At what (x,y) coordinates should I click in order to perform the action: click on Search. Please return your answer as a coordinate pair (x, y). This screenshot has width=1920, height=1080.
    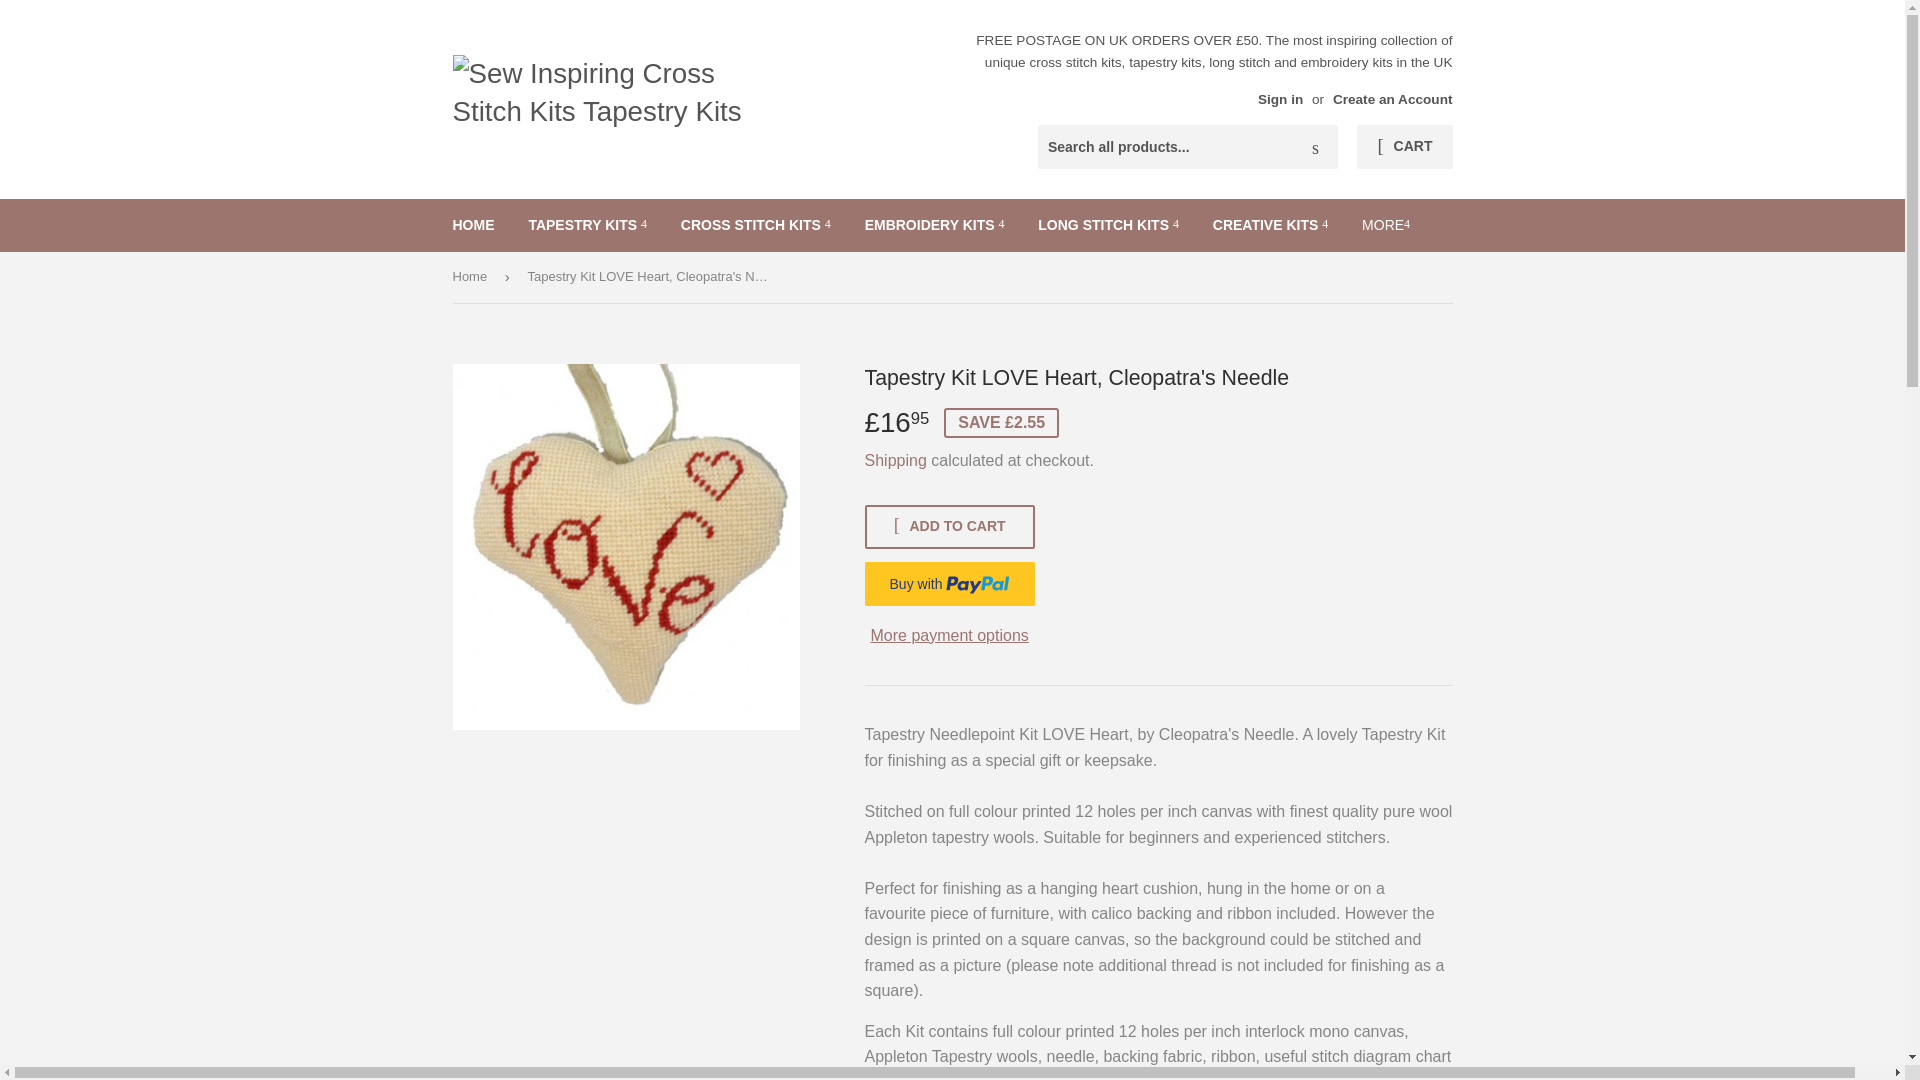
    Looking at the image, I should click on (1315, 148).